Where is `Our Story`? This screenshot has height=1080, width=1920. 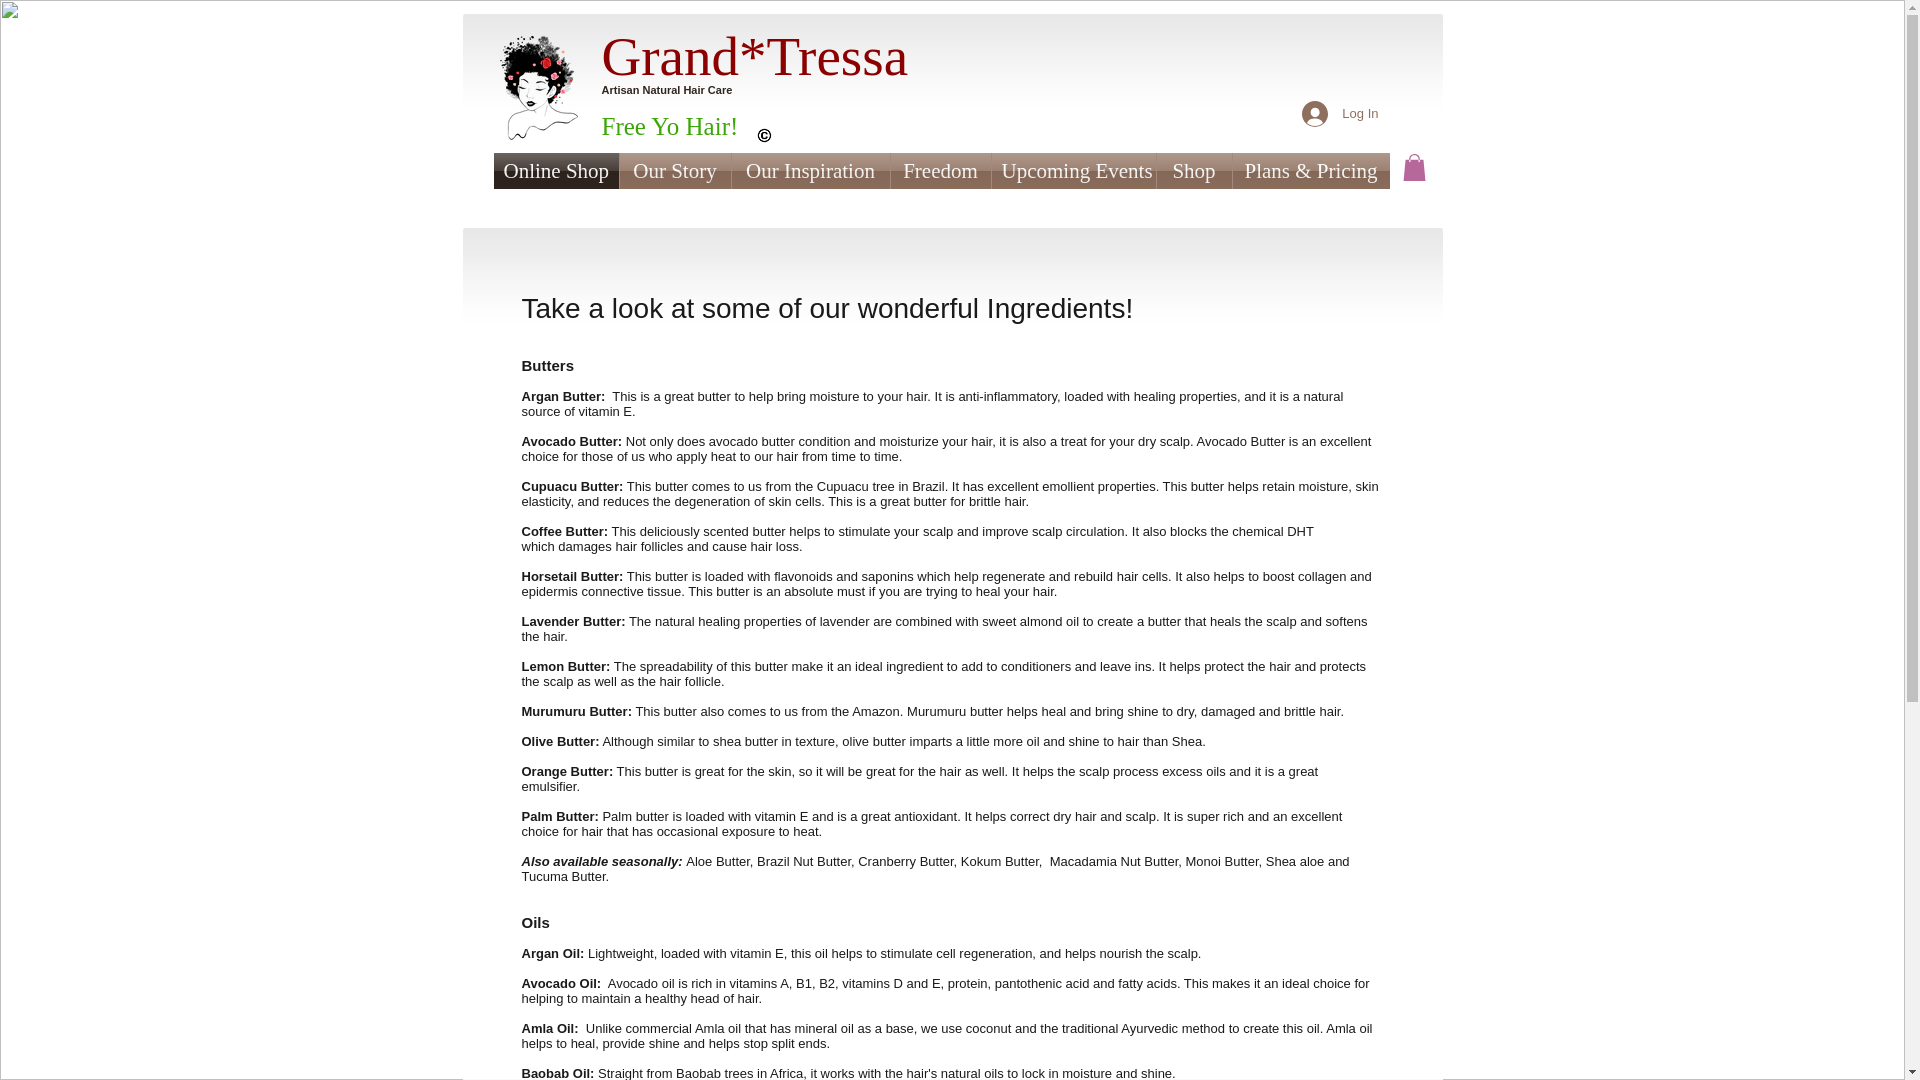 Our Story is located at coordinates (676, 171).